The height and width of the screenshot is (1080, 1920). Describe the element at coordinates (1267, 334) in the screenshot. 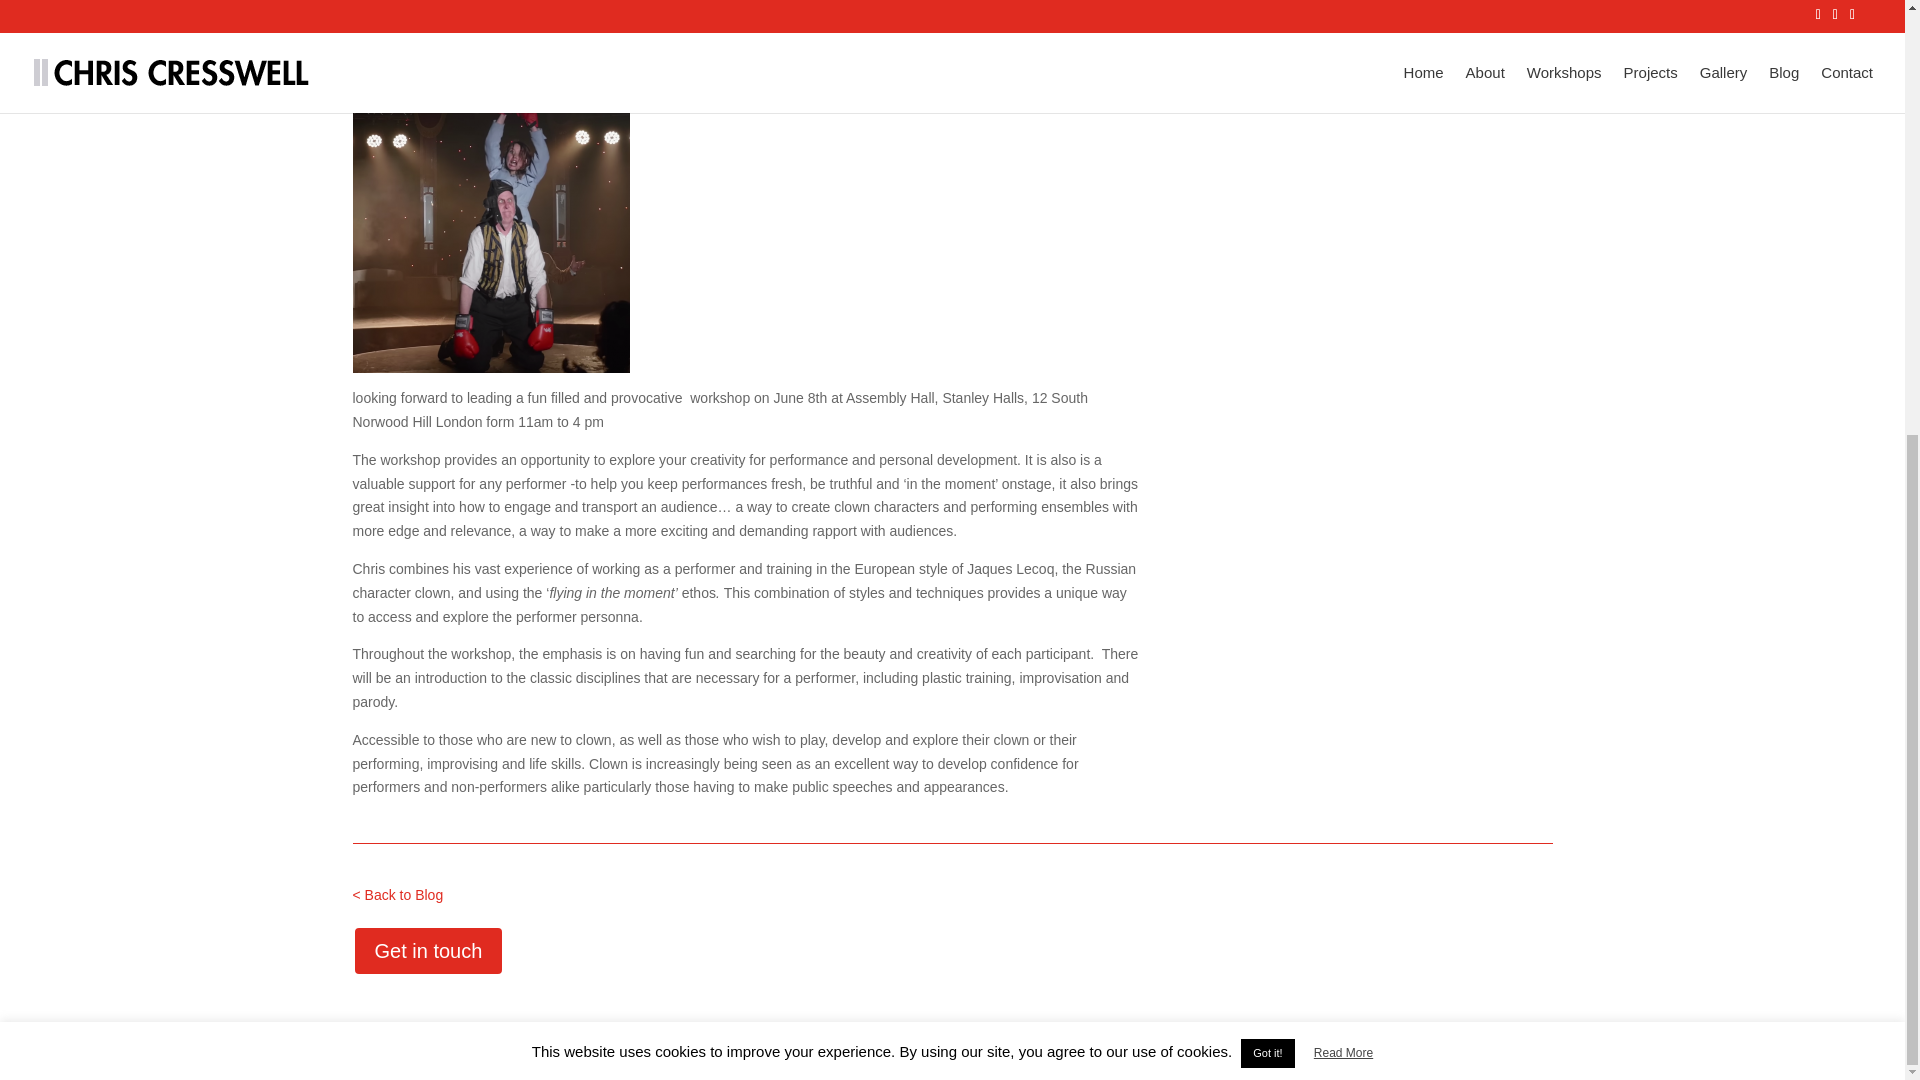

I see `Got it!` at that location.